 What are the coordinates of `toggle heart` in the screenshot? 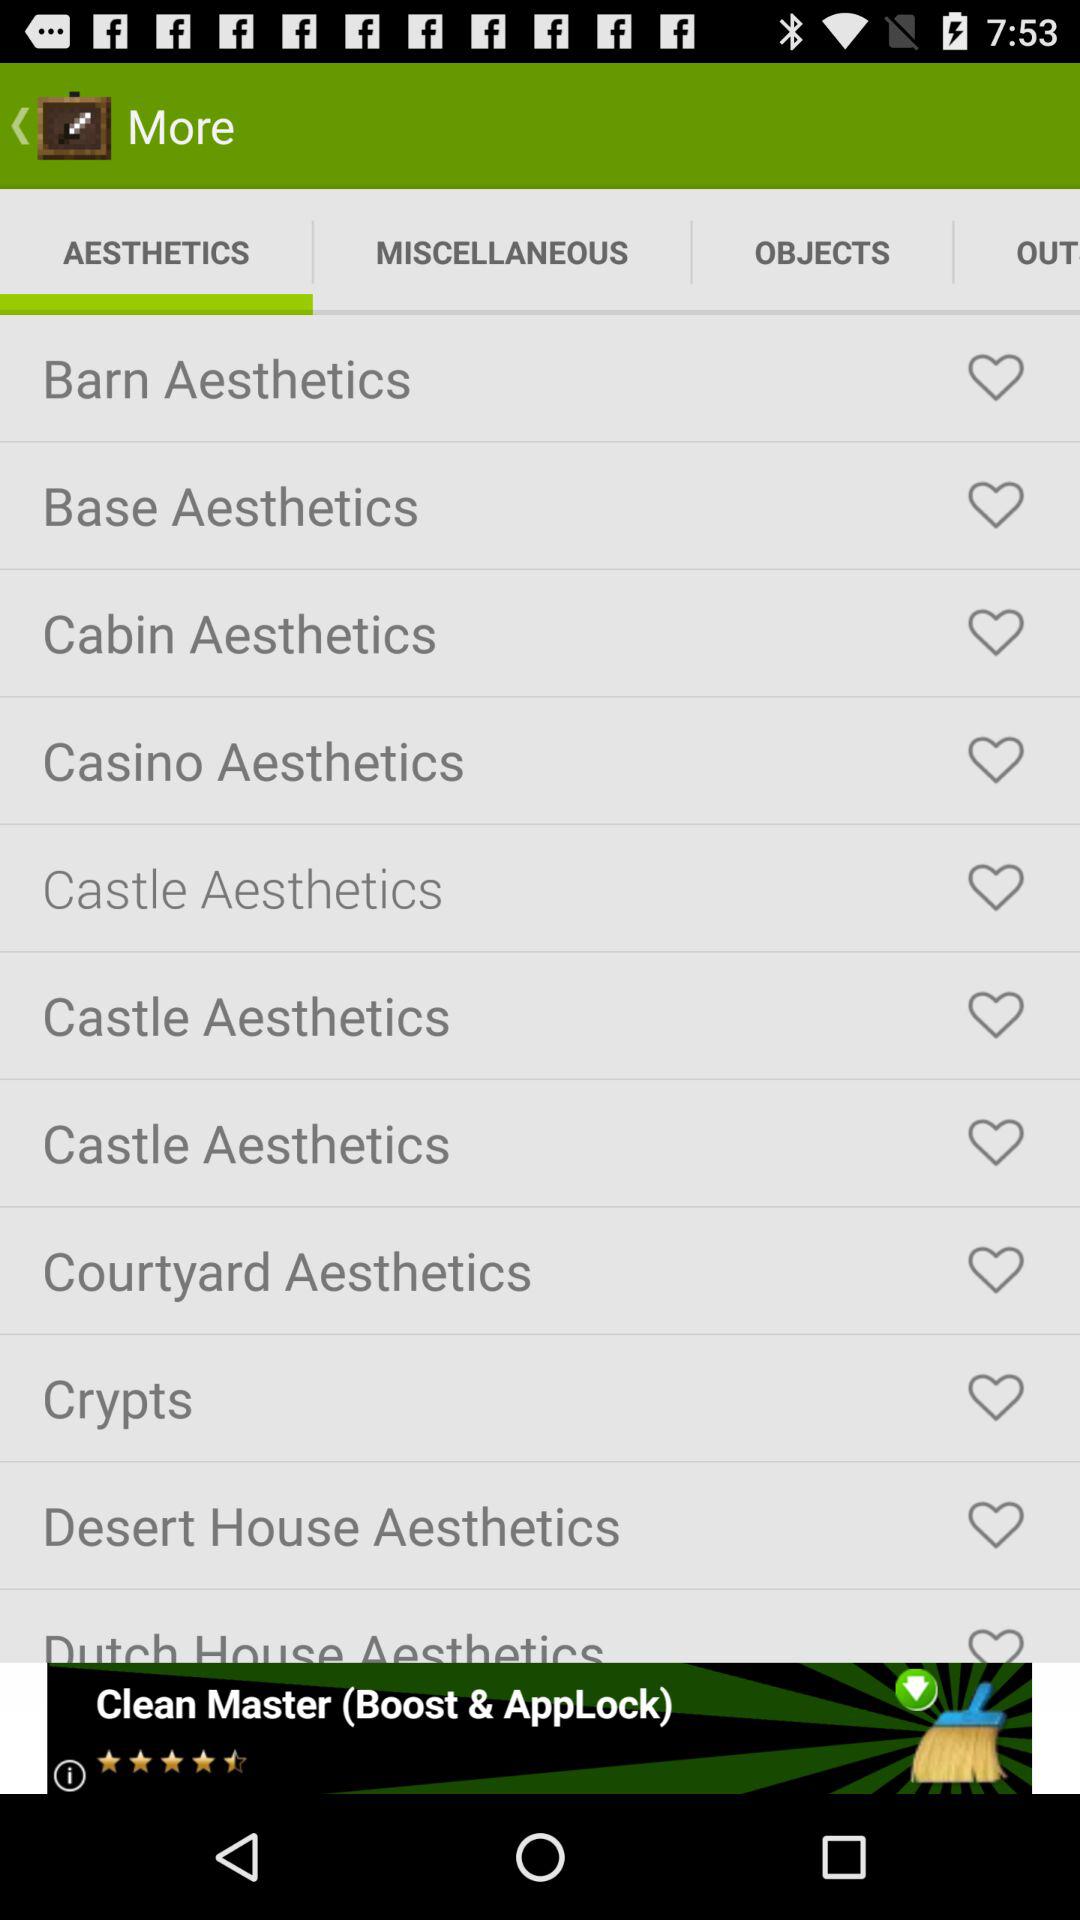 It's located at (996, 378).